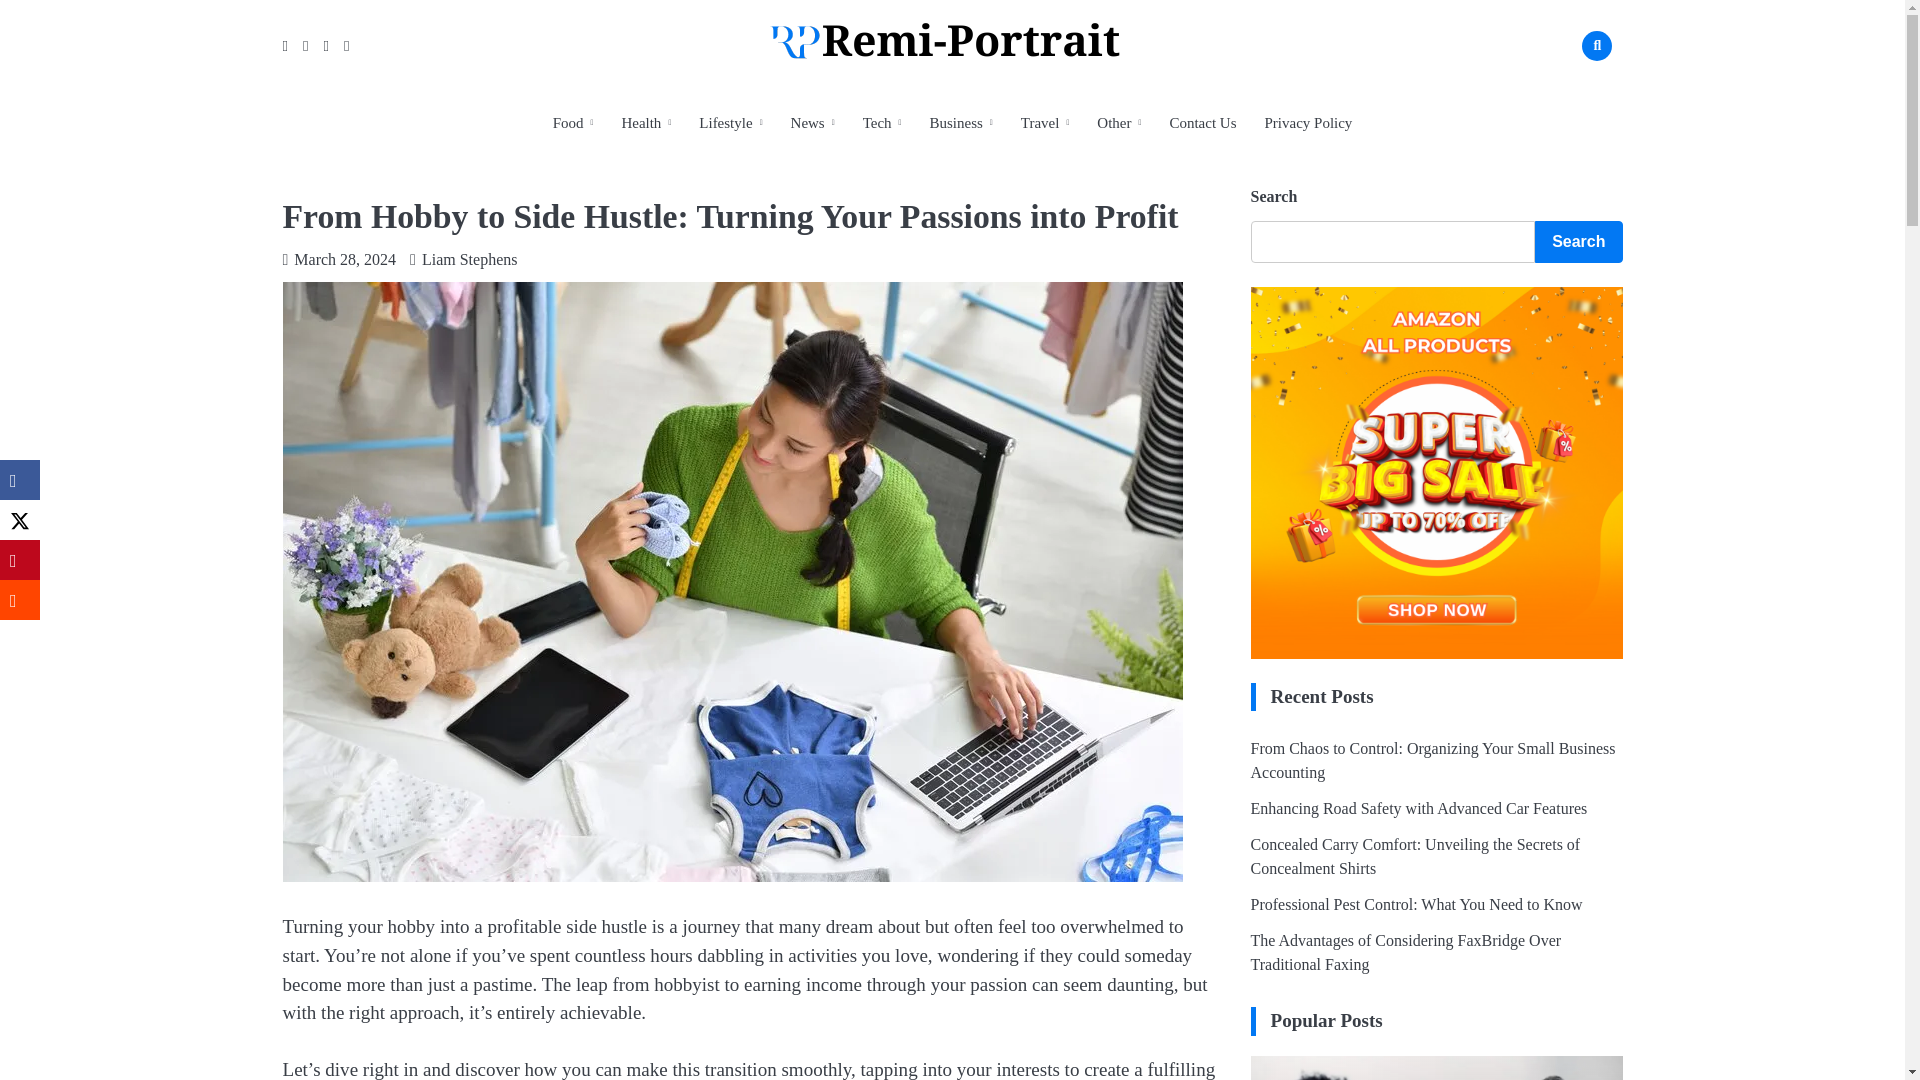 The image size is (1920, 1080). Describe the element at coordinates (882, 122) in the screenshot. I see `Tech` at that location.